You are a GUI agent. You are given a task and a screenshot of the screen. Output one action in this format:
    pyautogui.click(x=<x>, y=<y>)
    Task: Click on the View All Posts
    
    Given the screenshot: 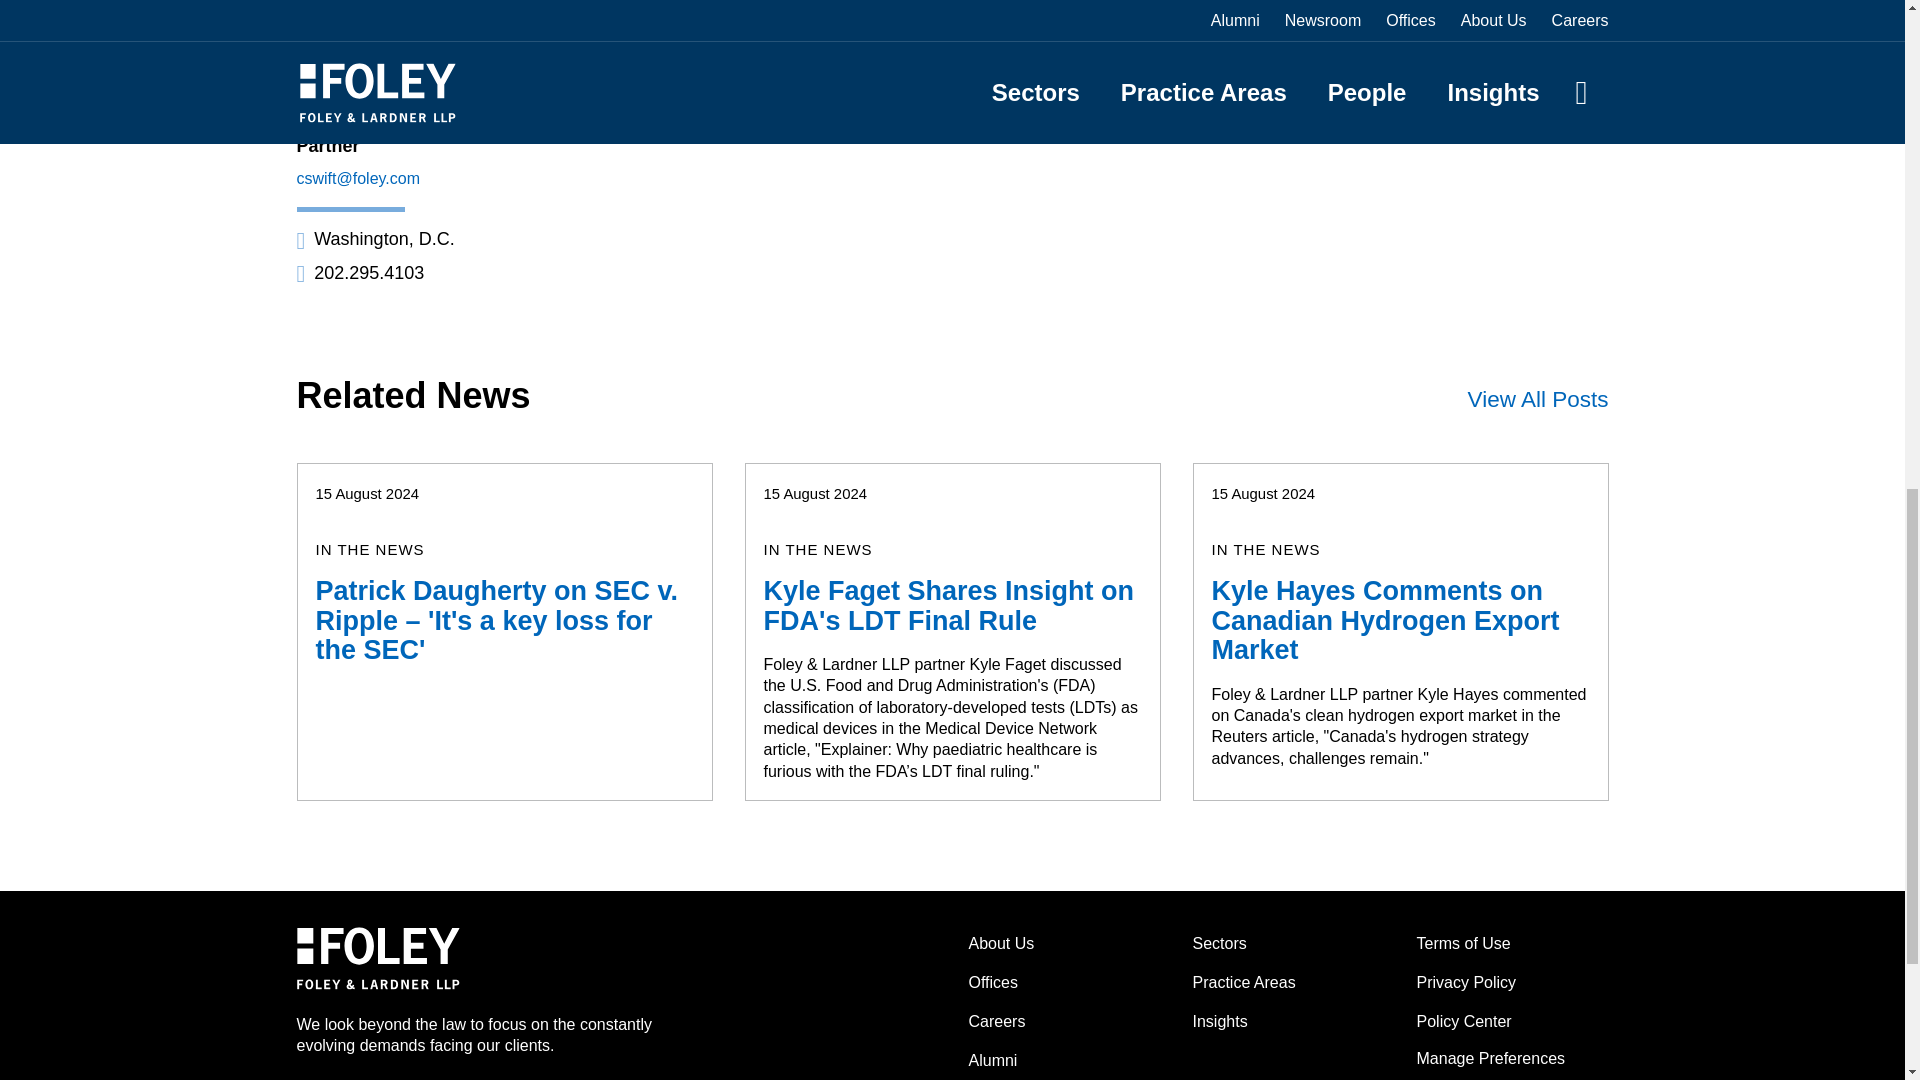 What is the action you would take?
    pyautogui.click(x=1538, y=399)
    